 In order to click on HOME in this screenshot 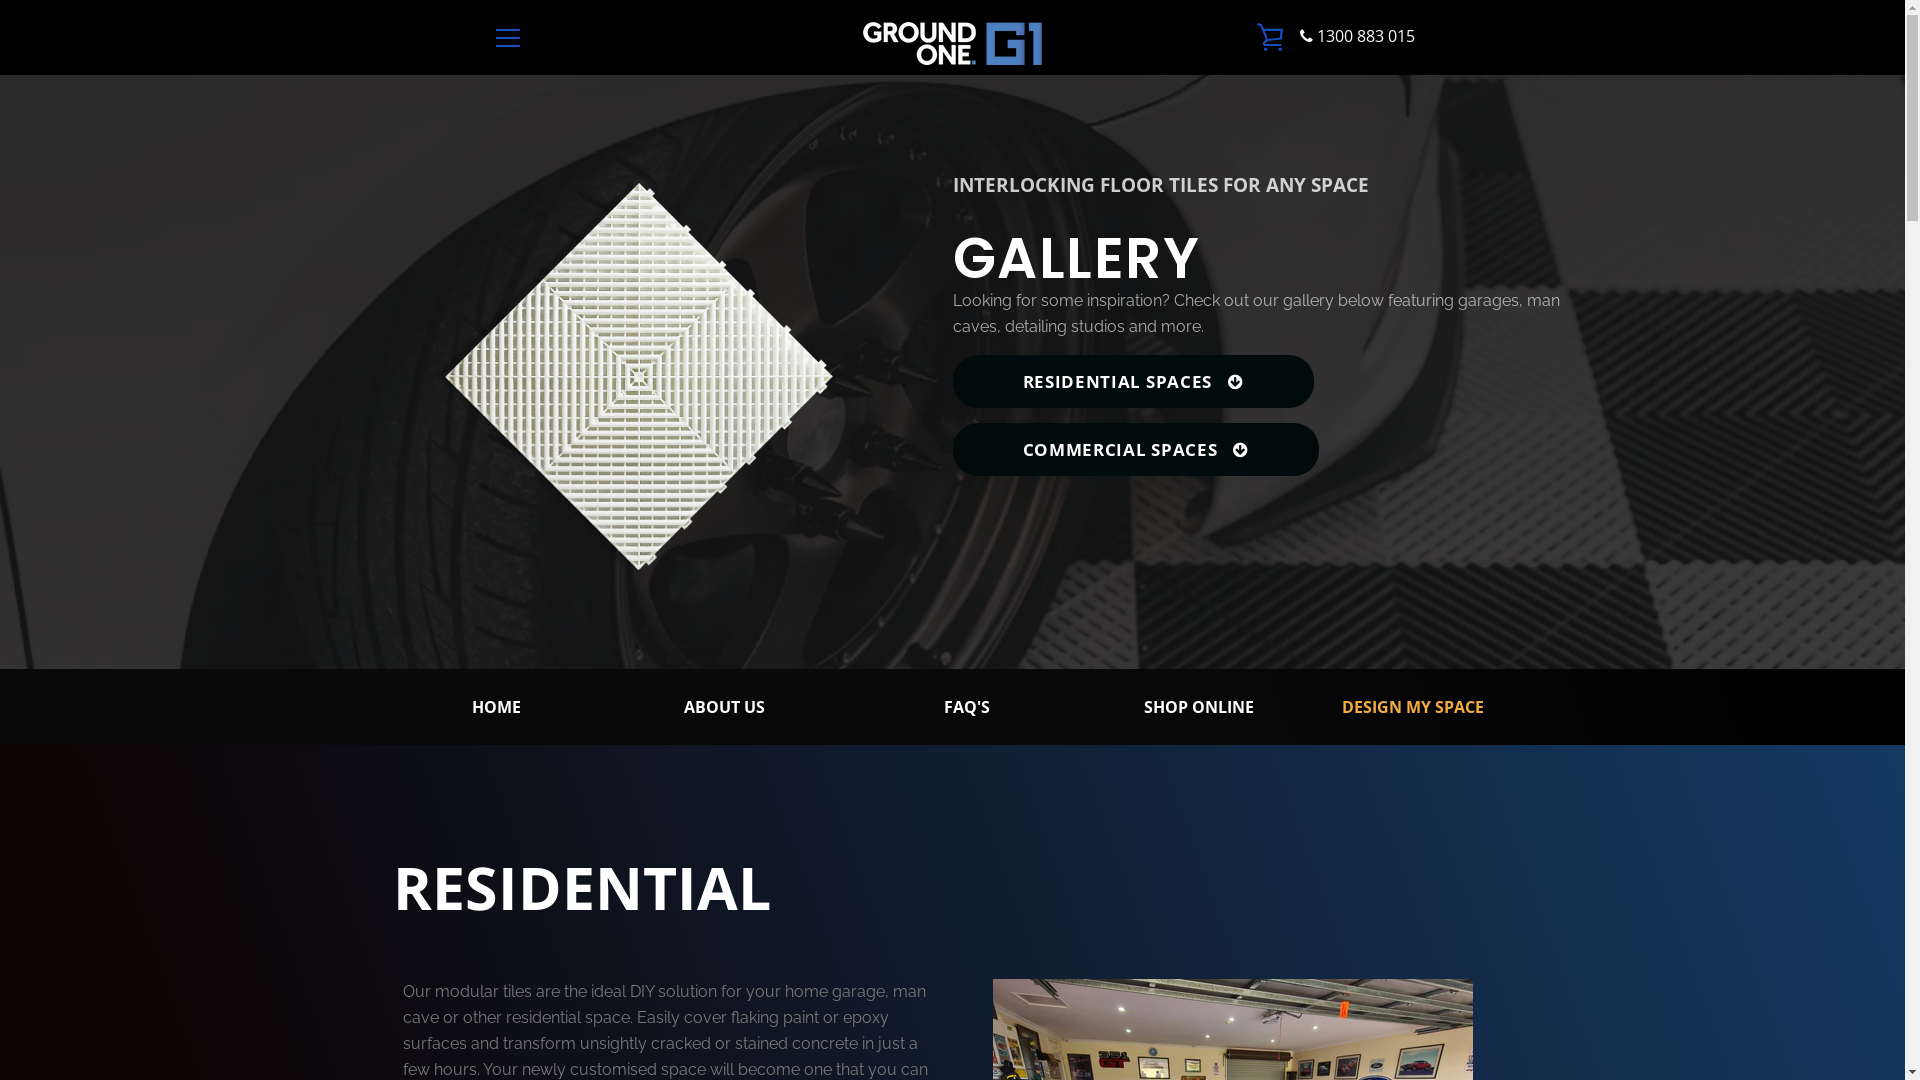, I will do `click(496, 707)`.